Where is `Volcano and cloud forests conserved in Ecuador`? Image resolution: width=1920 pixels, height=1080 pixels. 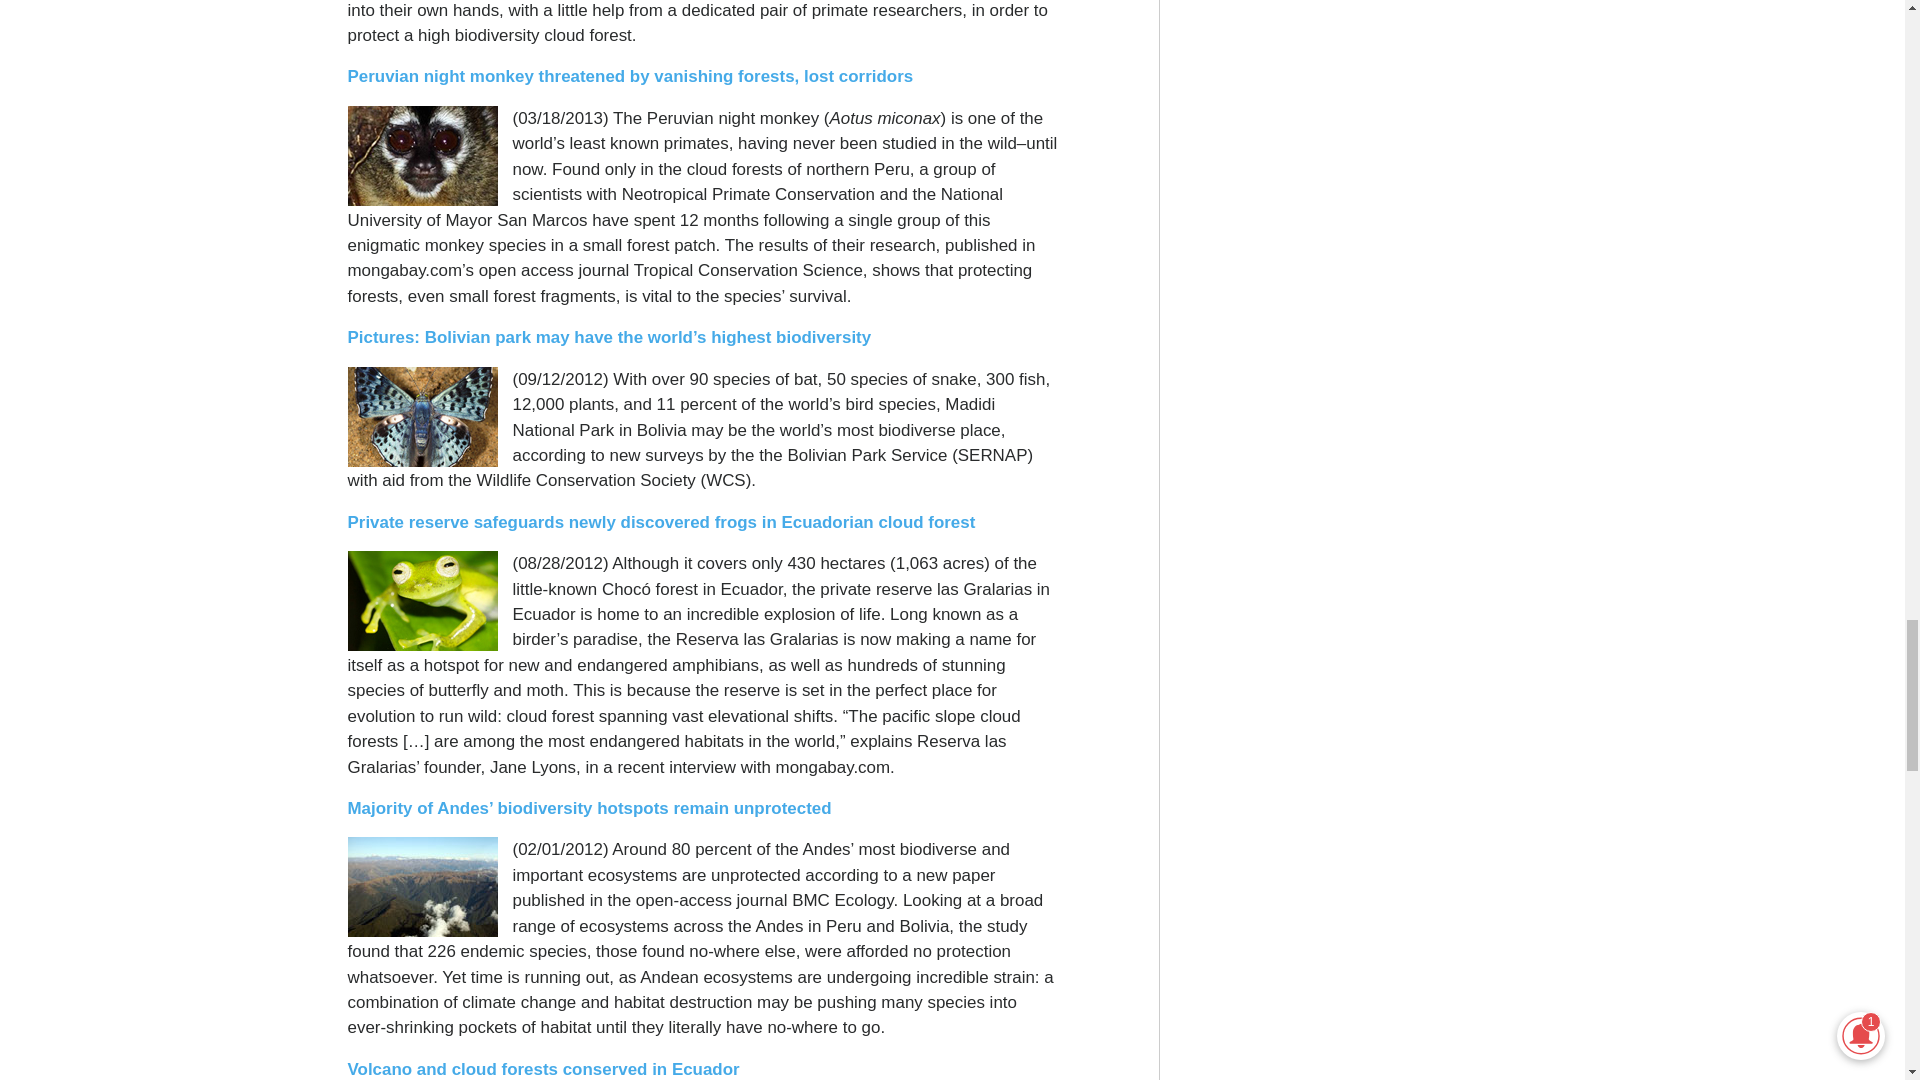 Volcano and cloud forests conserved in Ecuador is located at coordinates (543, 1068).